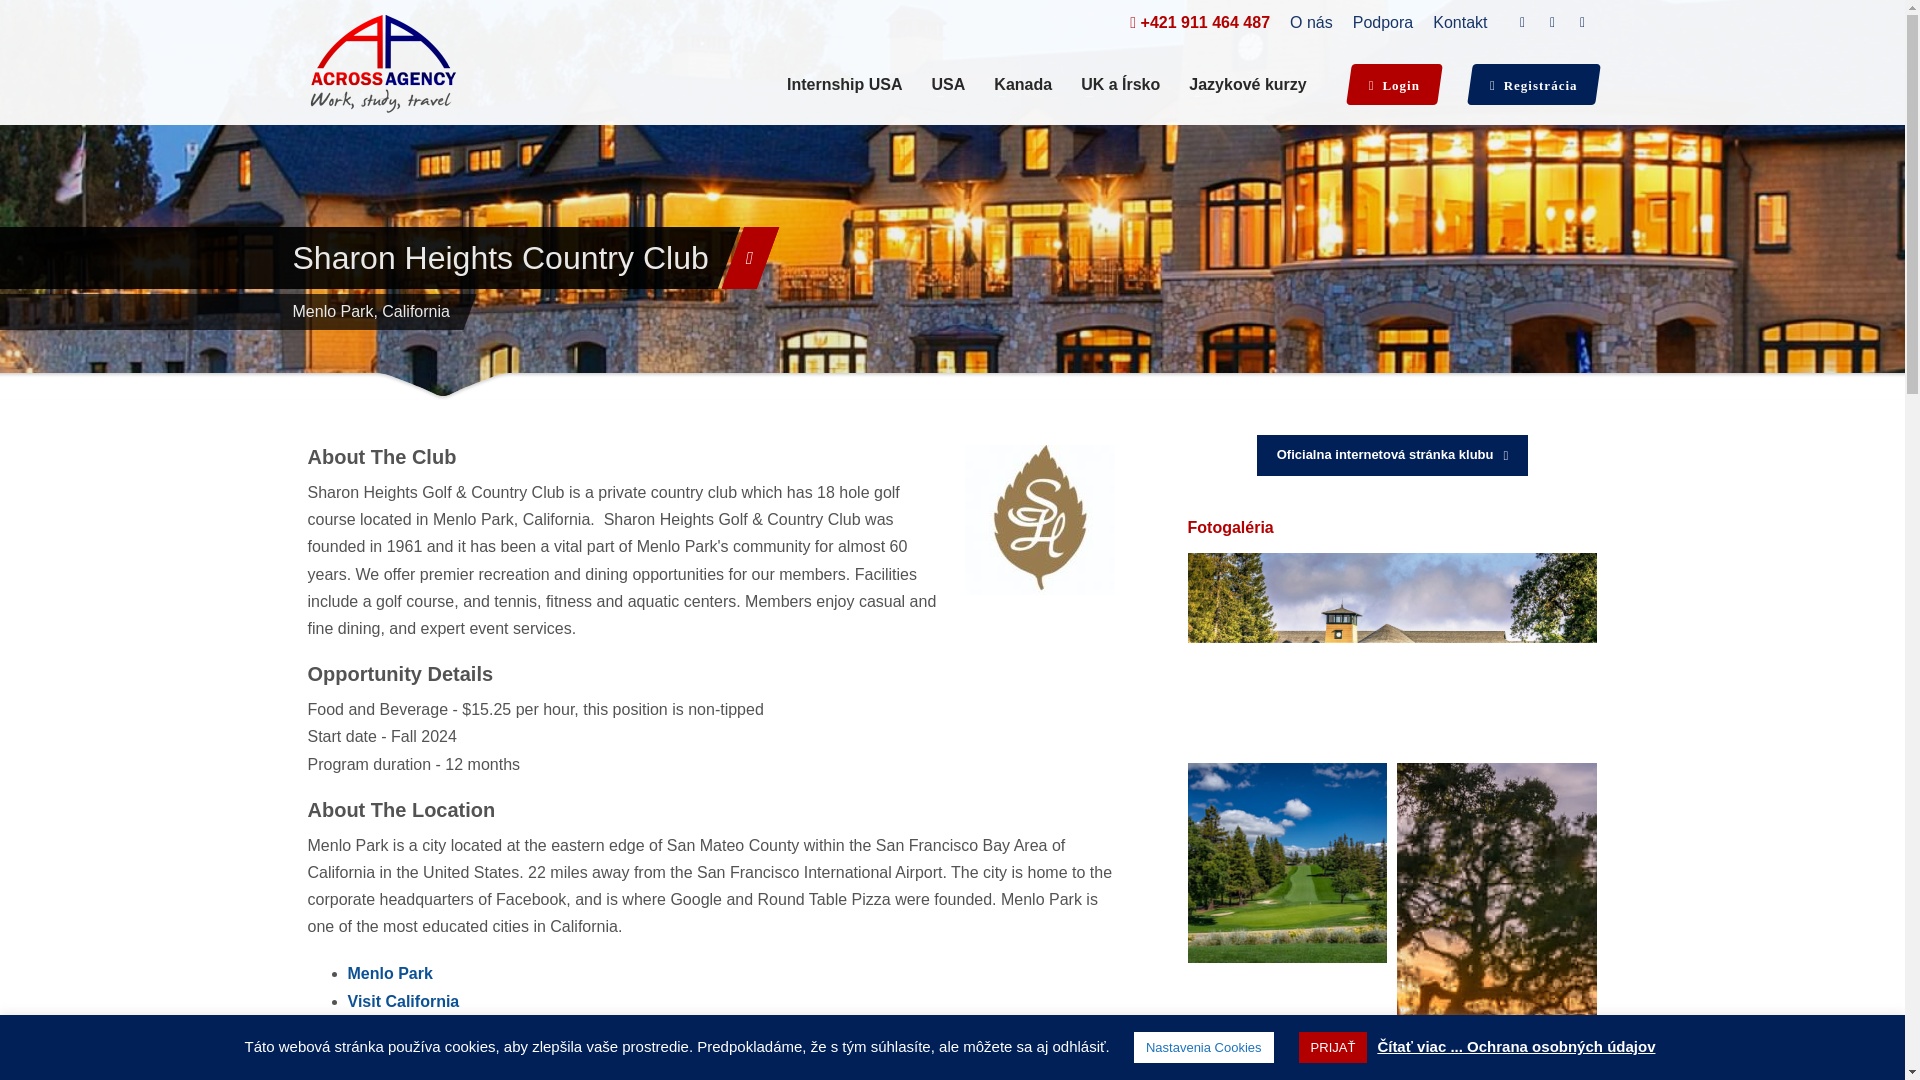  What do you see at coordinates (1552, 22) in the screenshot?
I see `Twitter` at bounding box center [1552, 22].